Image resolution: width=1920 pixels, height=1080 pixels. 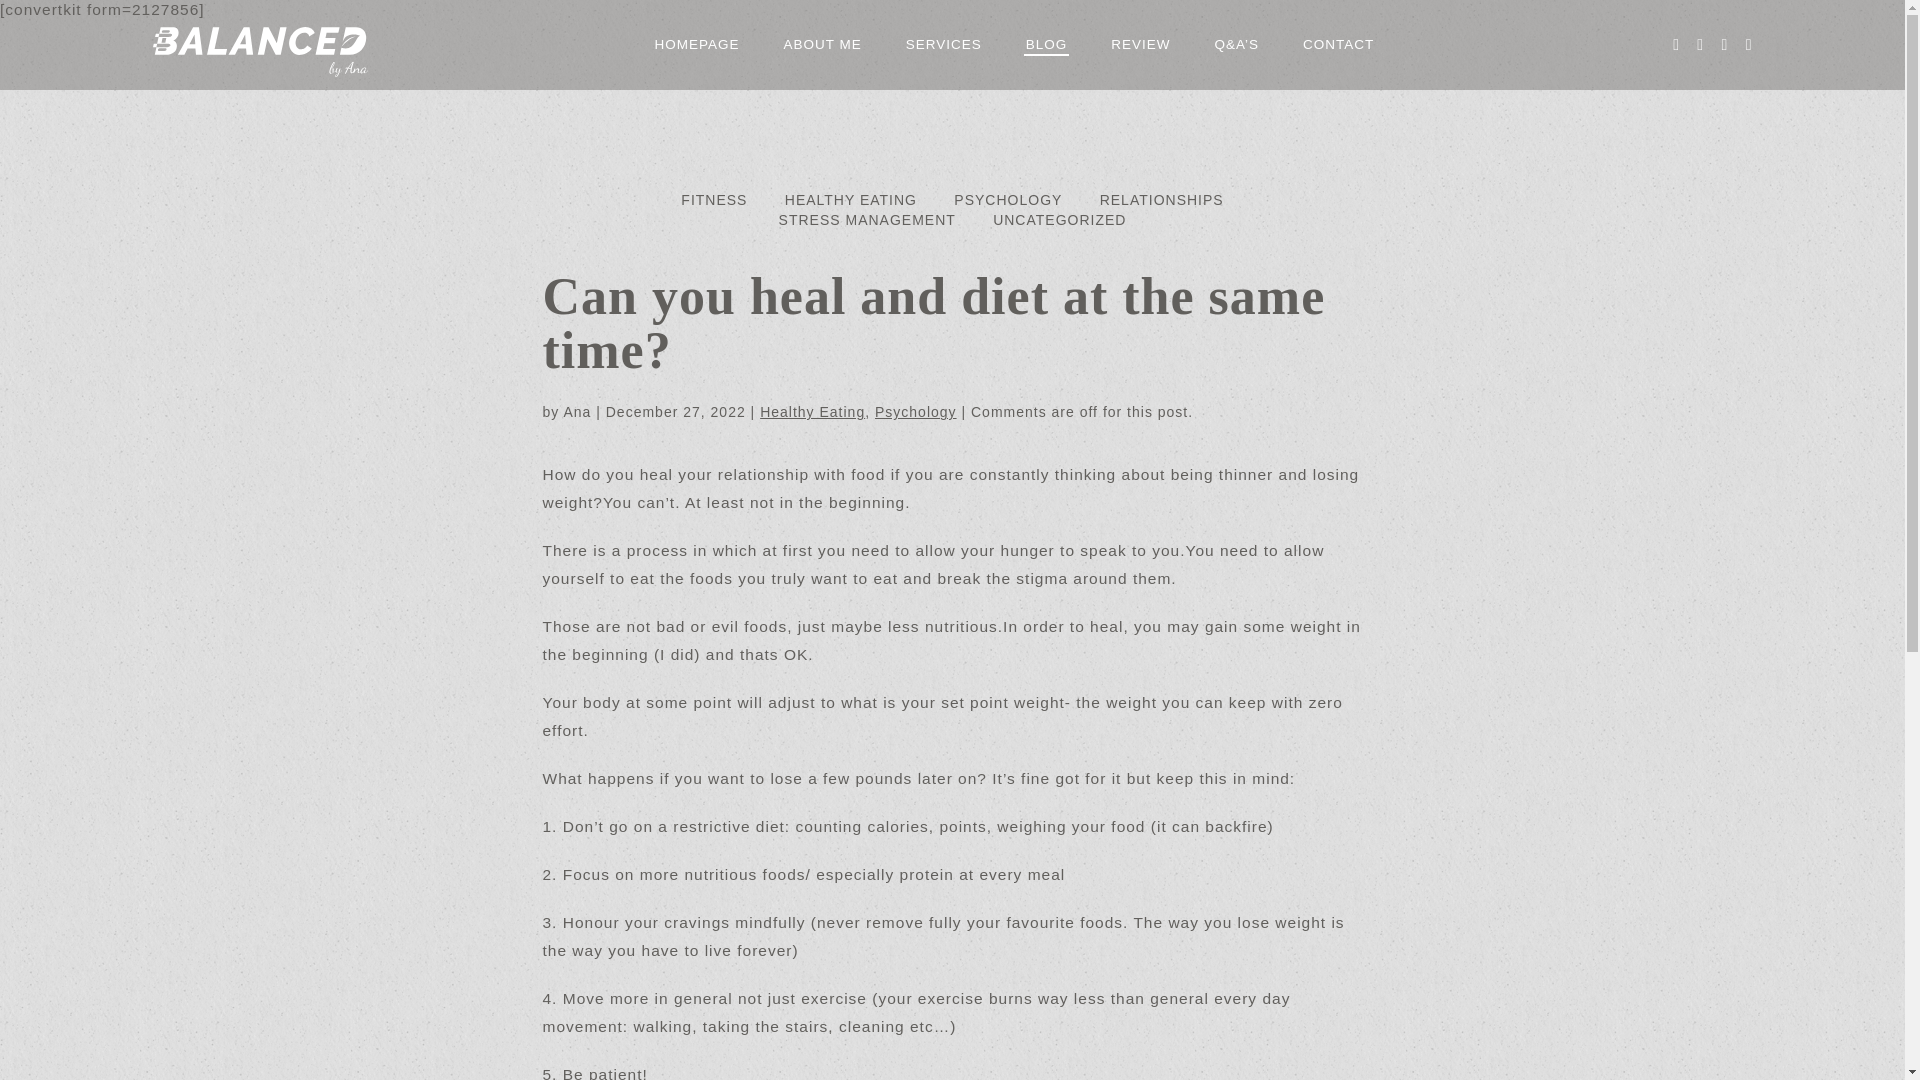 What do you see at coordinates (822, 44) in the screenshot?
I see `ABOUT ME` at bounding box center [822, 44].